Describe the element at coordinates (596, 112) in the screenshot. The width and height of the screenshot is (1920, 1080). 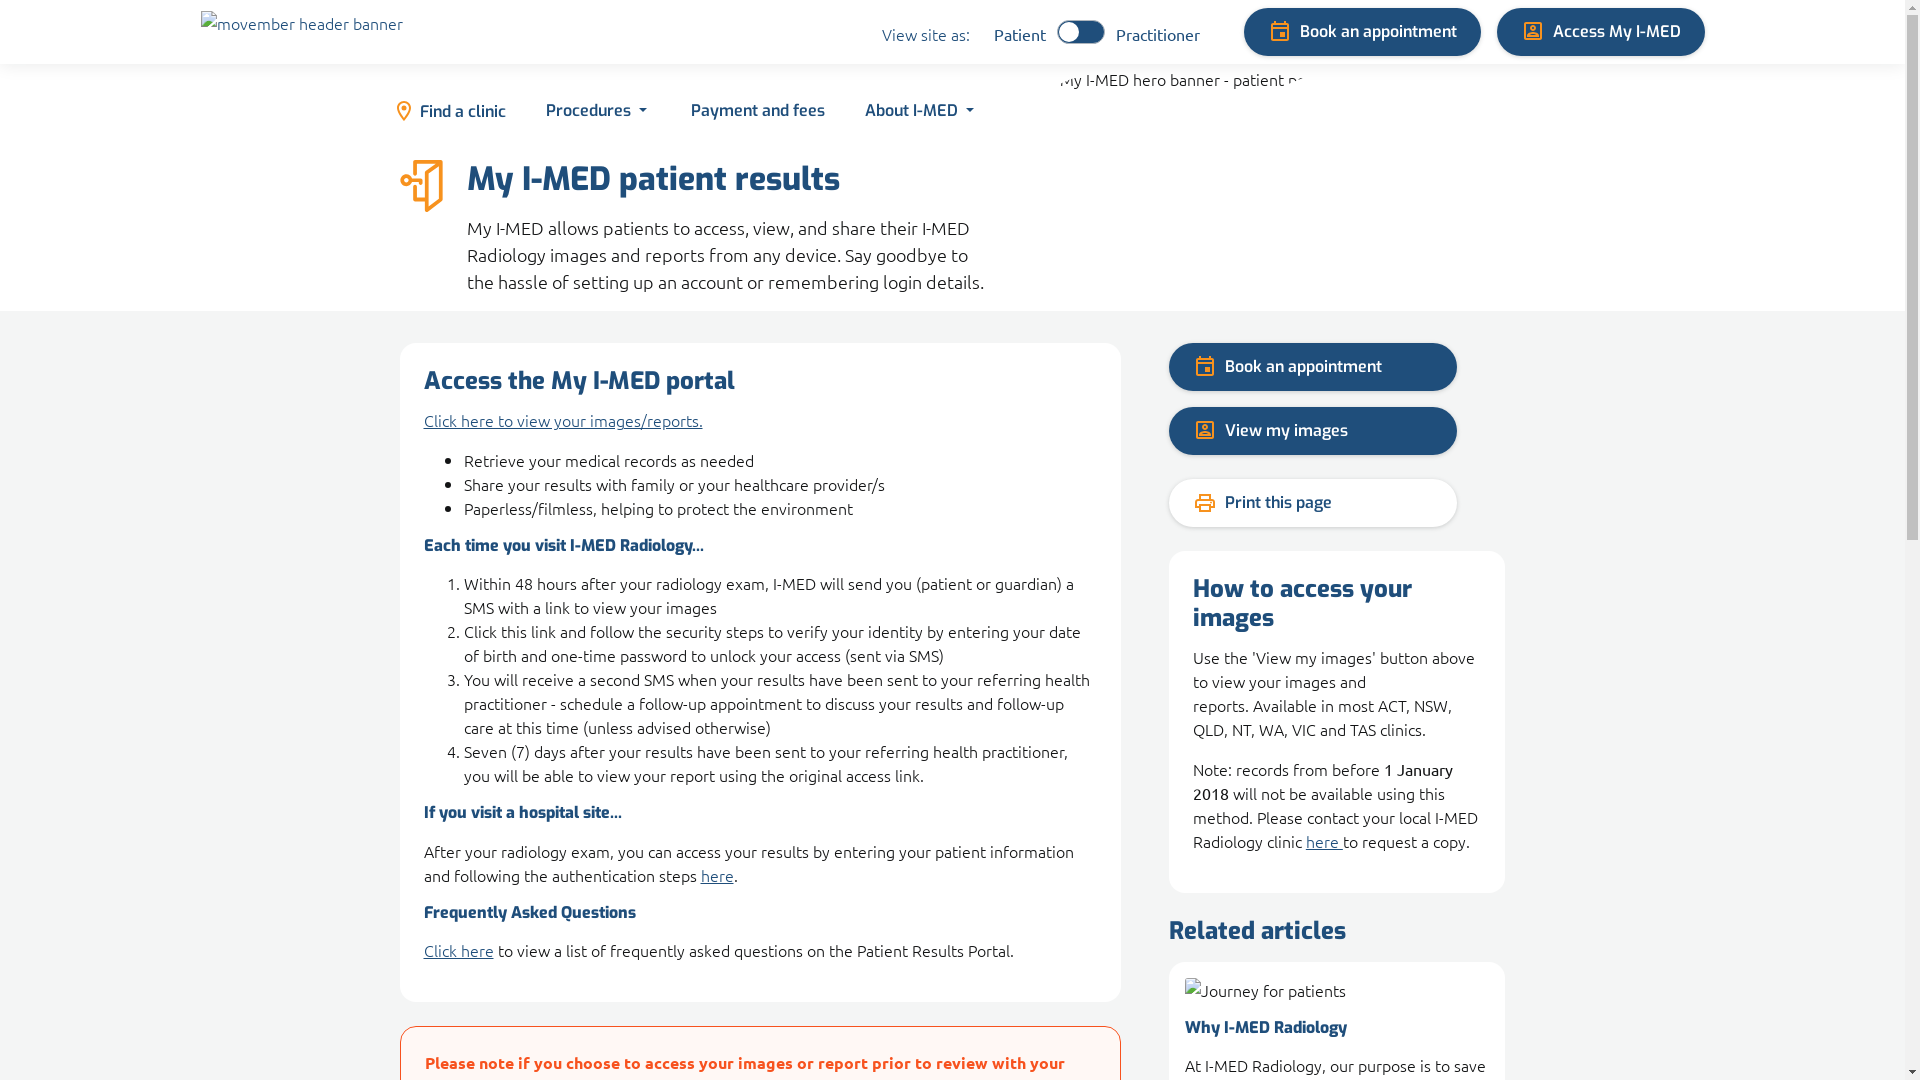
I see `Procedures` at that location.